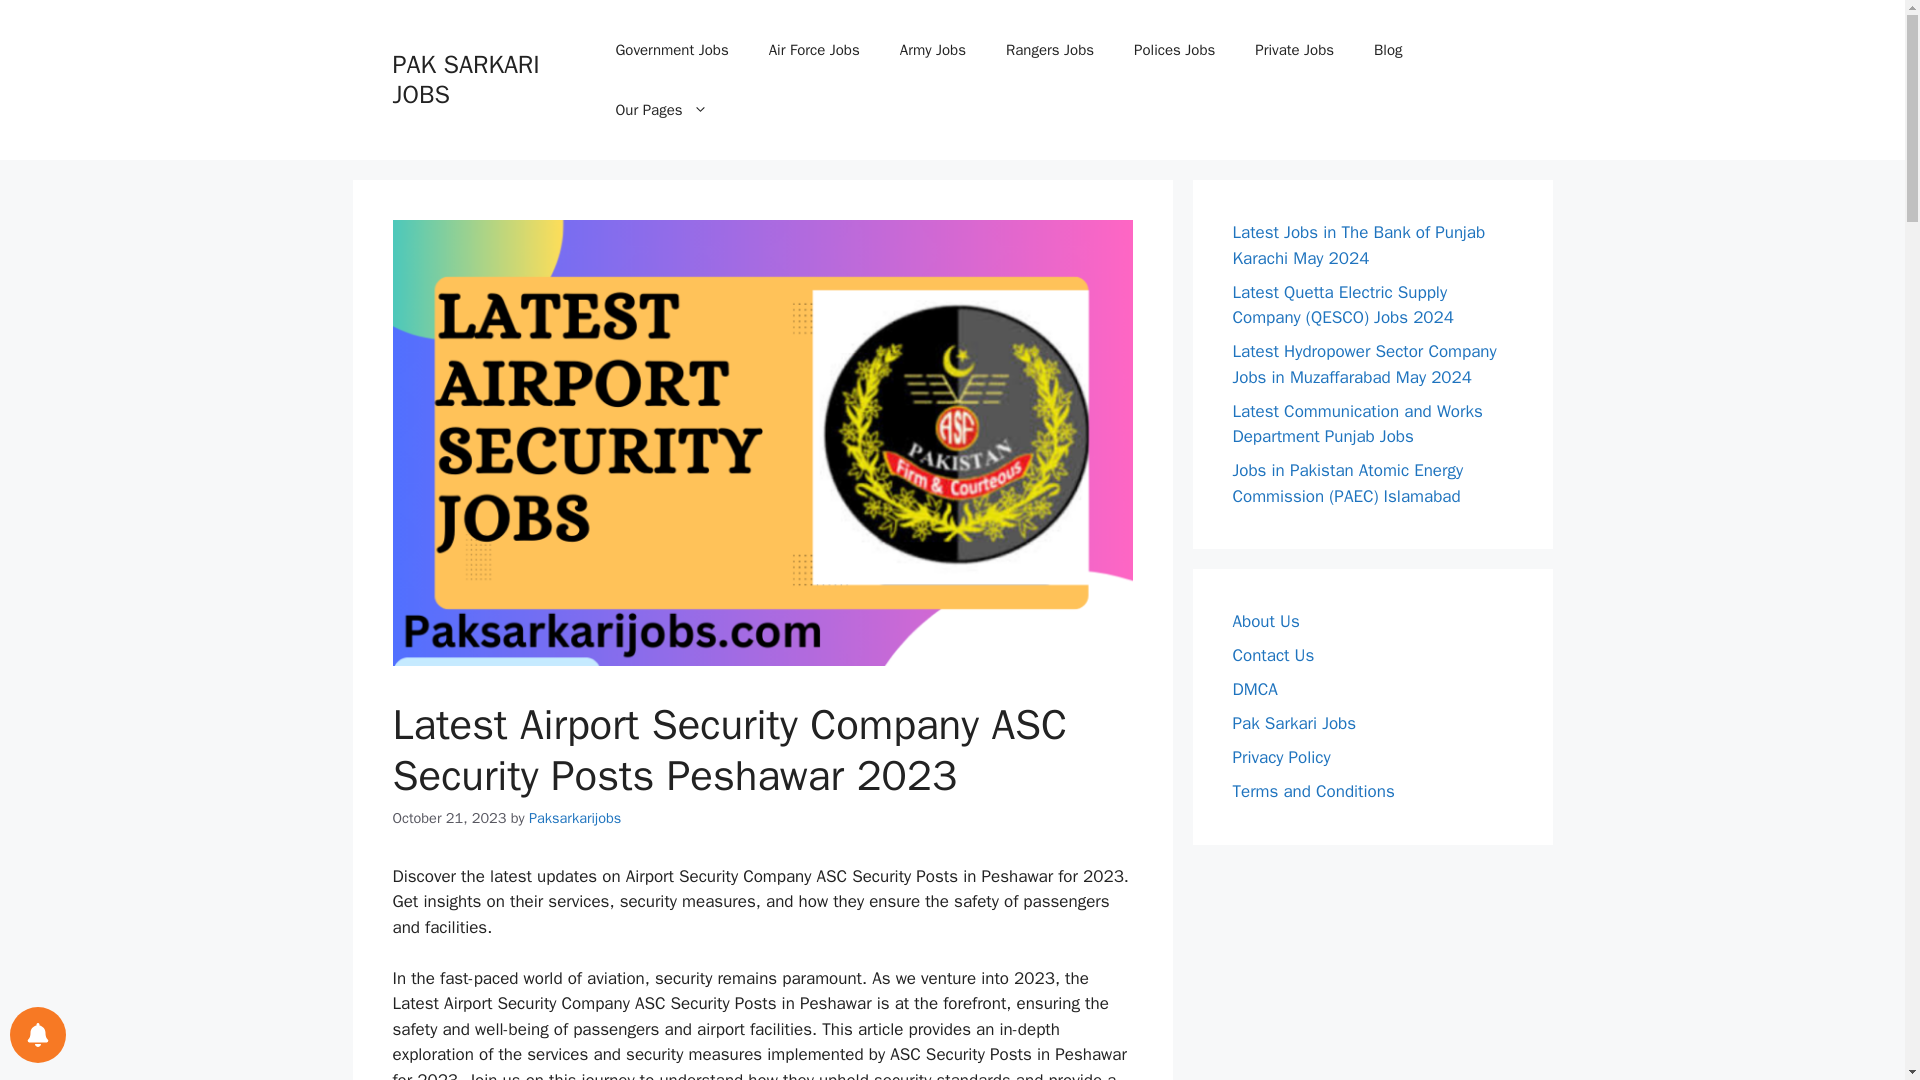 The image size is (1920, 1080). What do you see at coordinates (1312, 791) in the screenshot?
I see `Terms and Conditions` at bounding box center [1312, 791].